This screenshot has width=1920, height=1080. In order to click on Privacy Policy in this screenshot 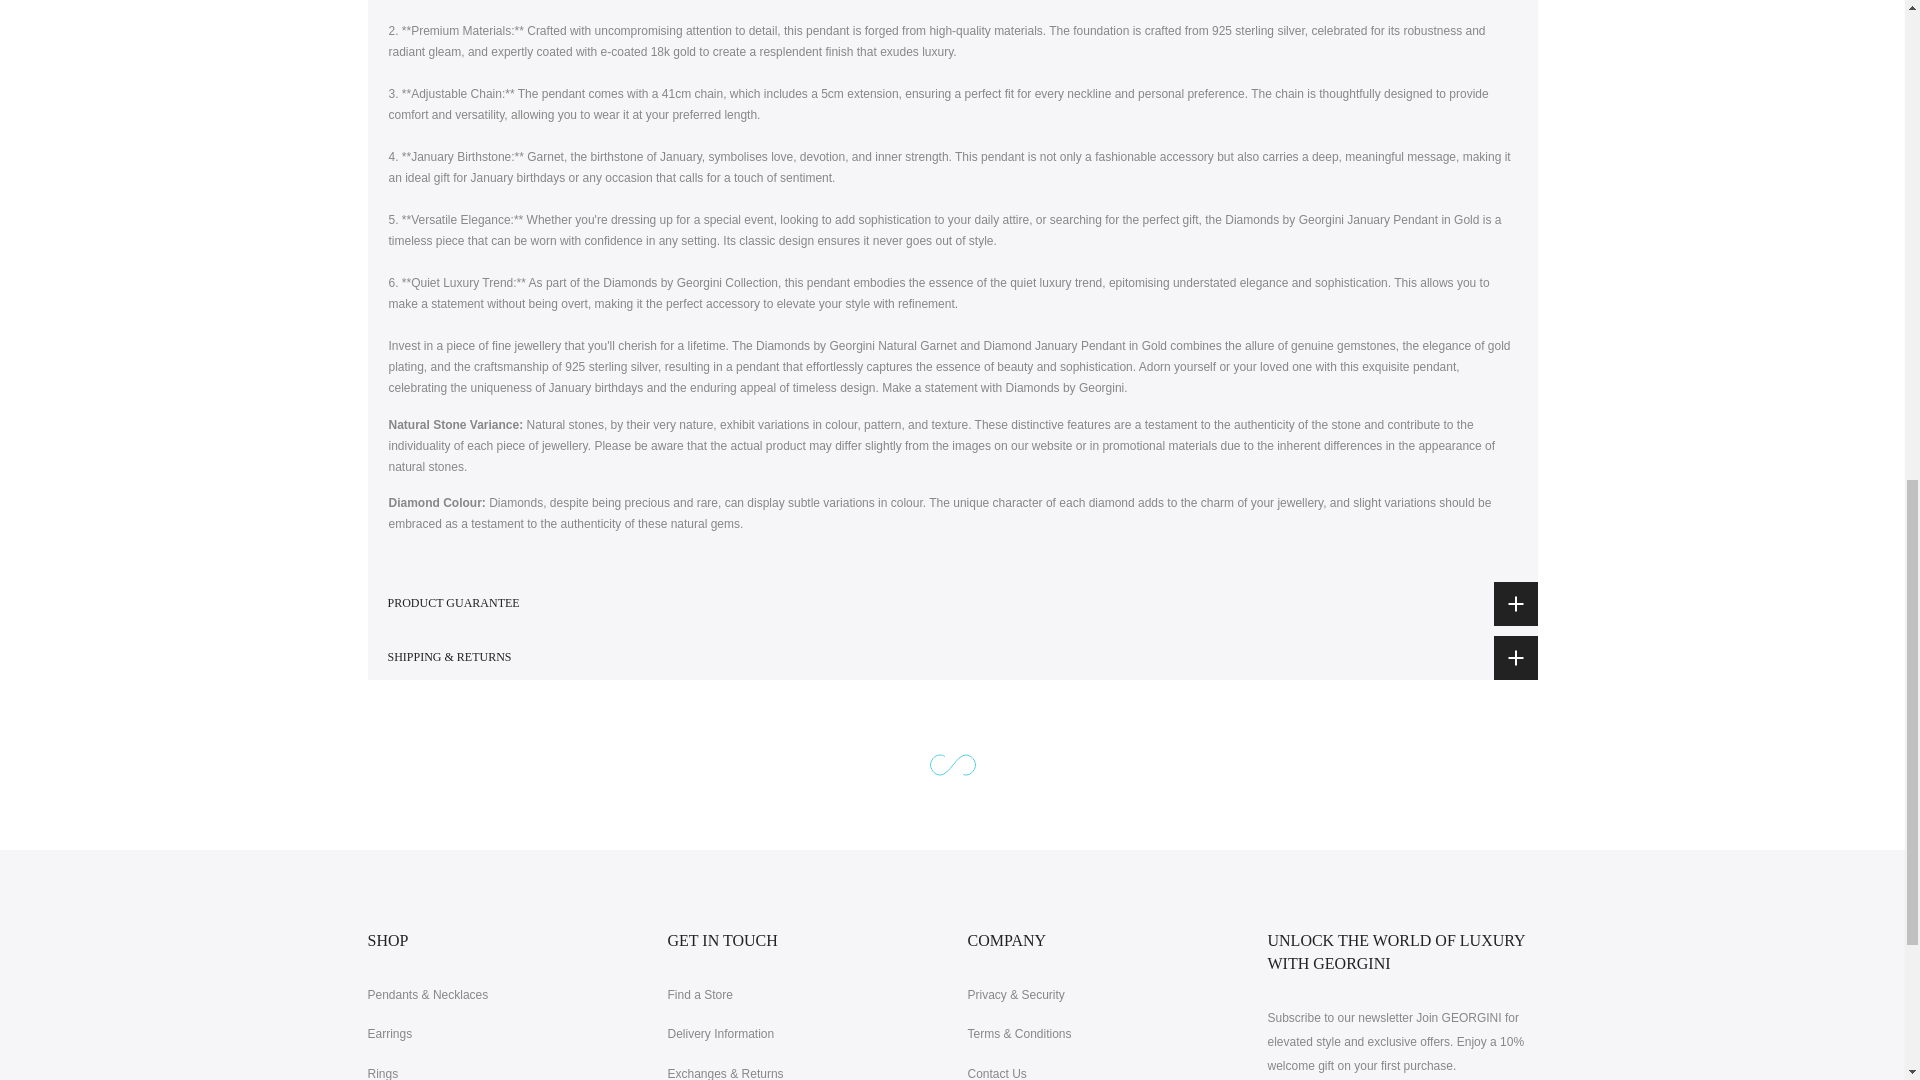, I will do `click(1016, 995)`.